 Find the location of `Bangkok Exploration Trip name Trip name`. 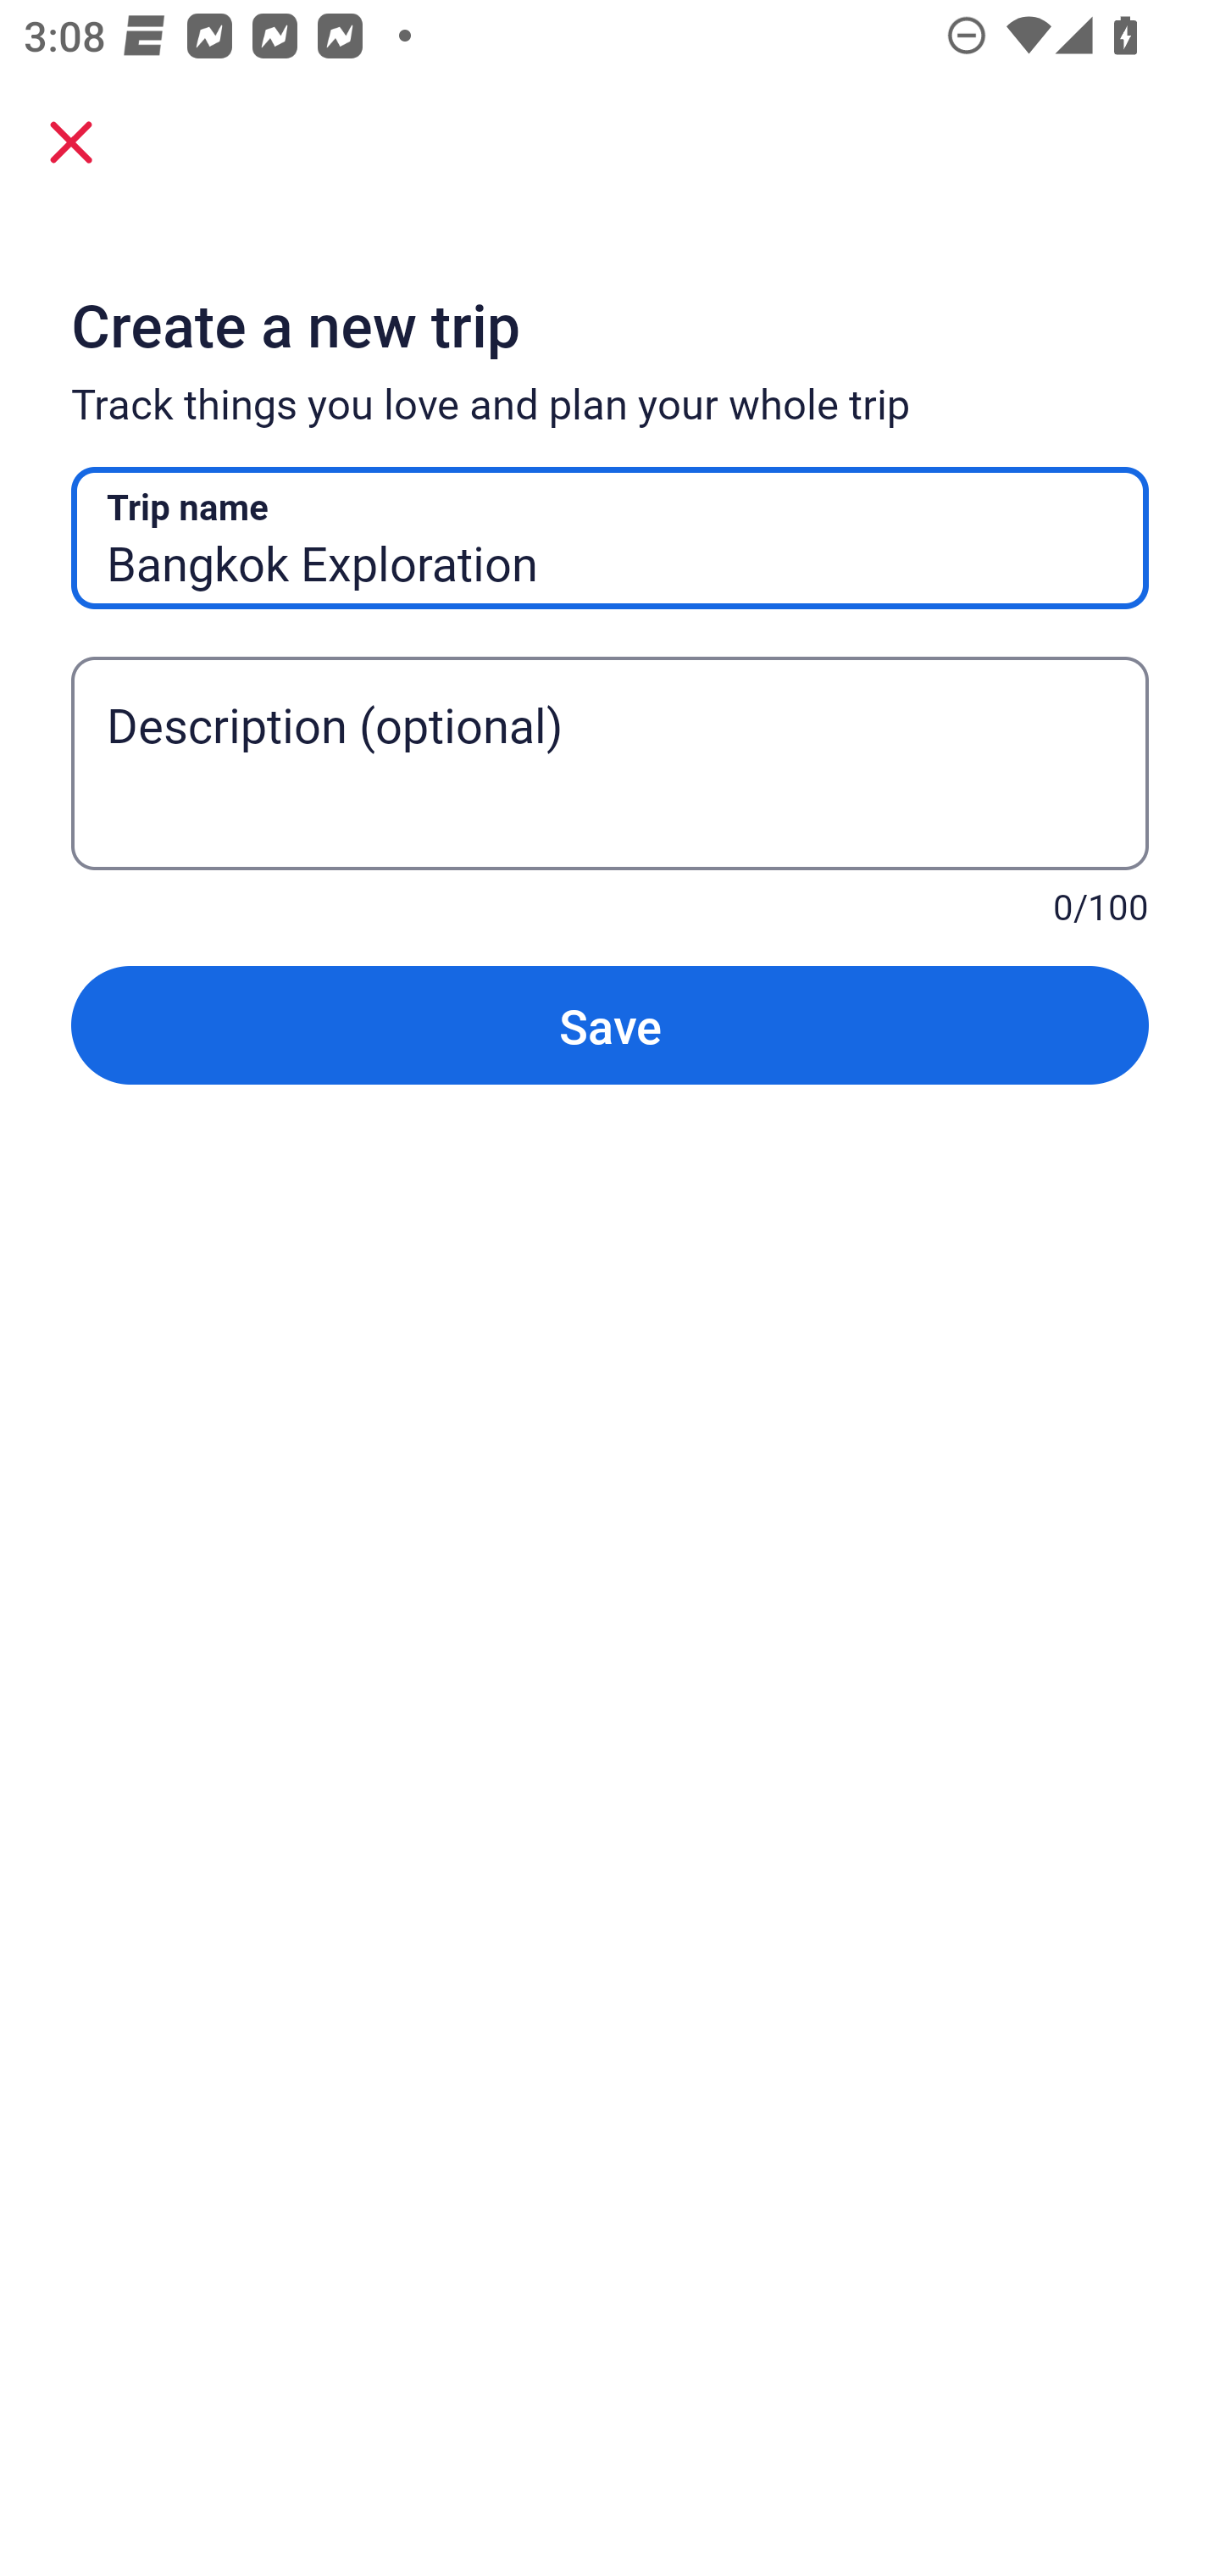

Bangkok Exploration Trip name Trip name is located at coordinates (610, 538).